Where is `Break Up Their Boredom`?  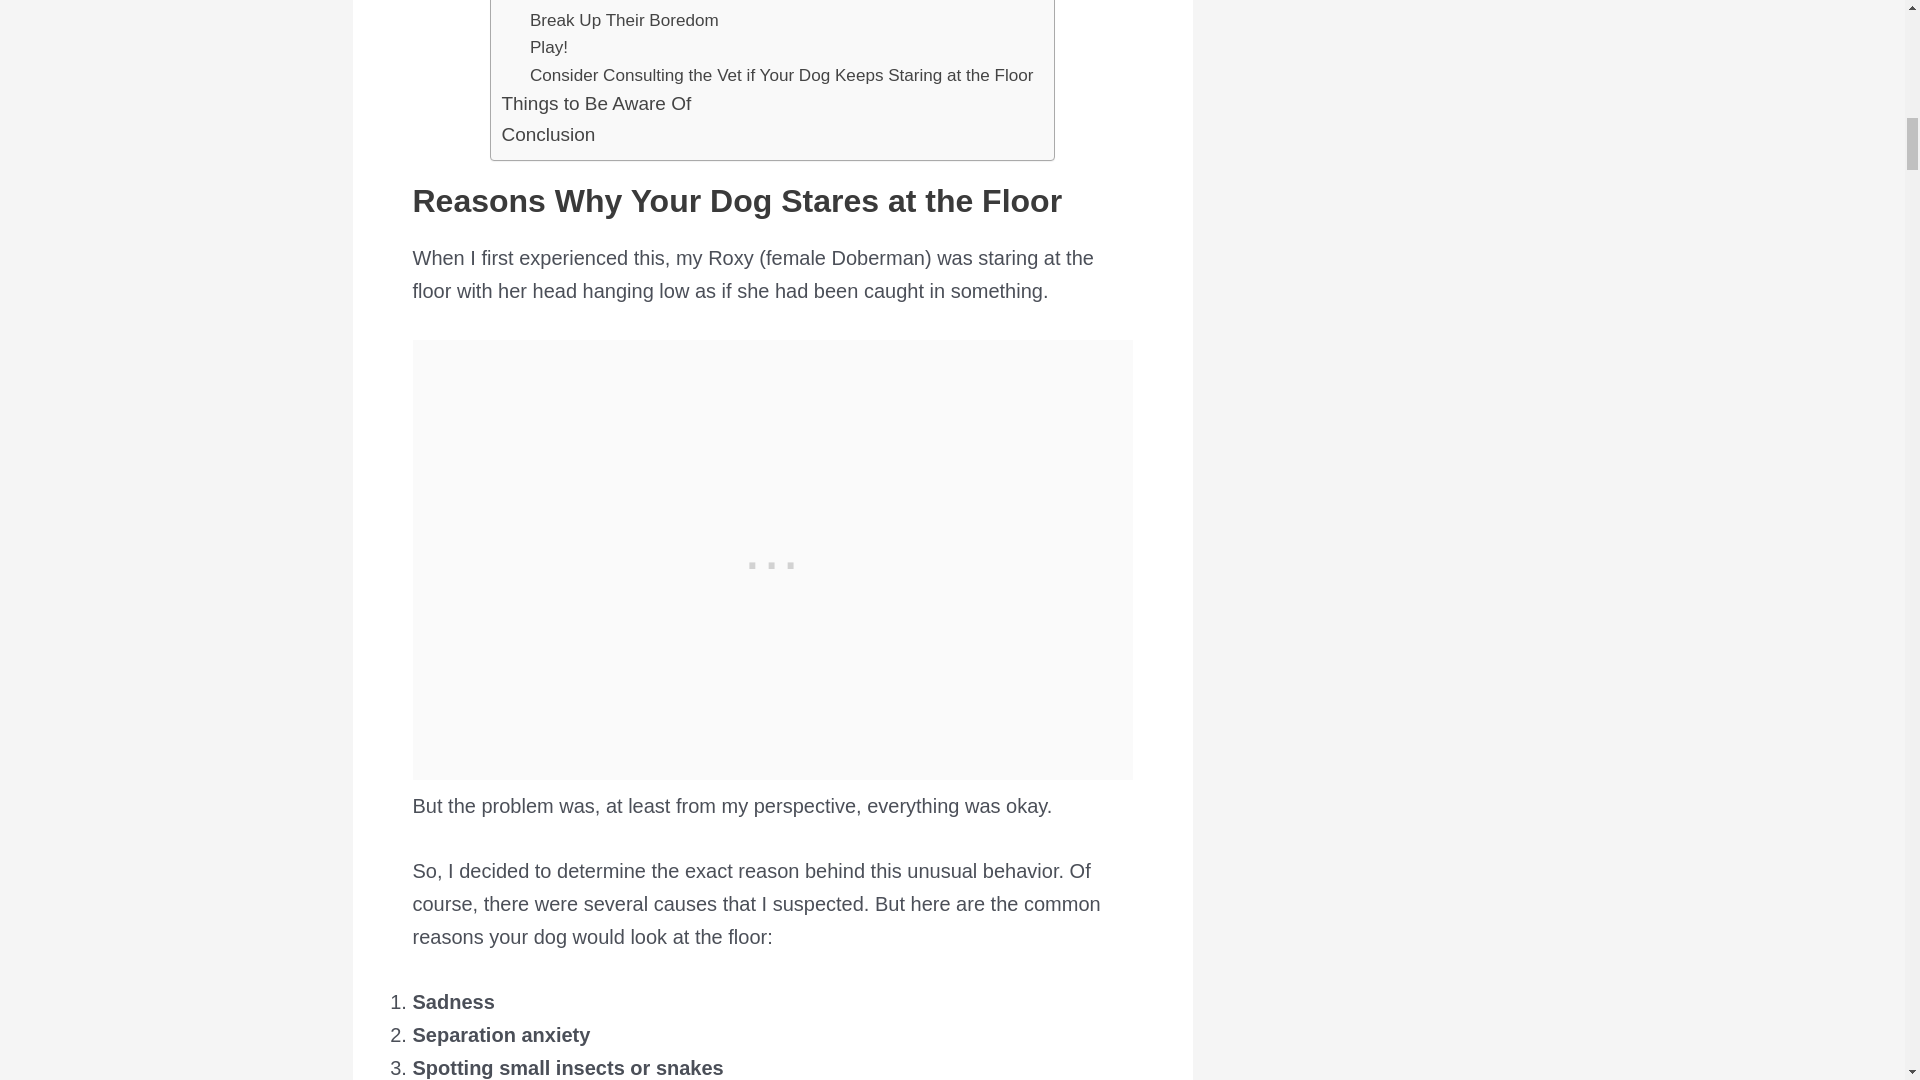 Break Up Their Boredom is located at coordinates (624, 20).